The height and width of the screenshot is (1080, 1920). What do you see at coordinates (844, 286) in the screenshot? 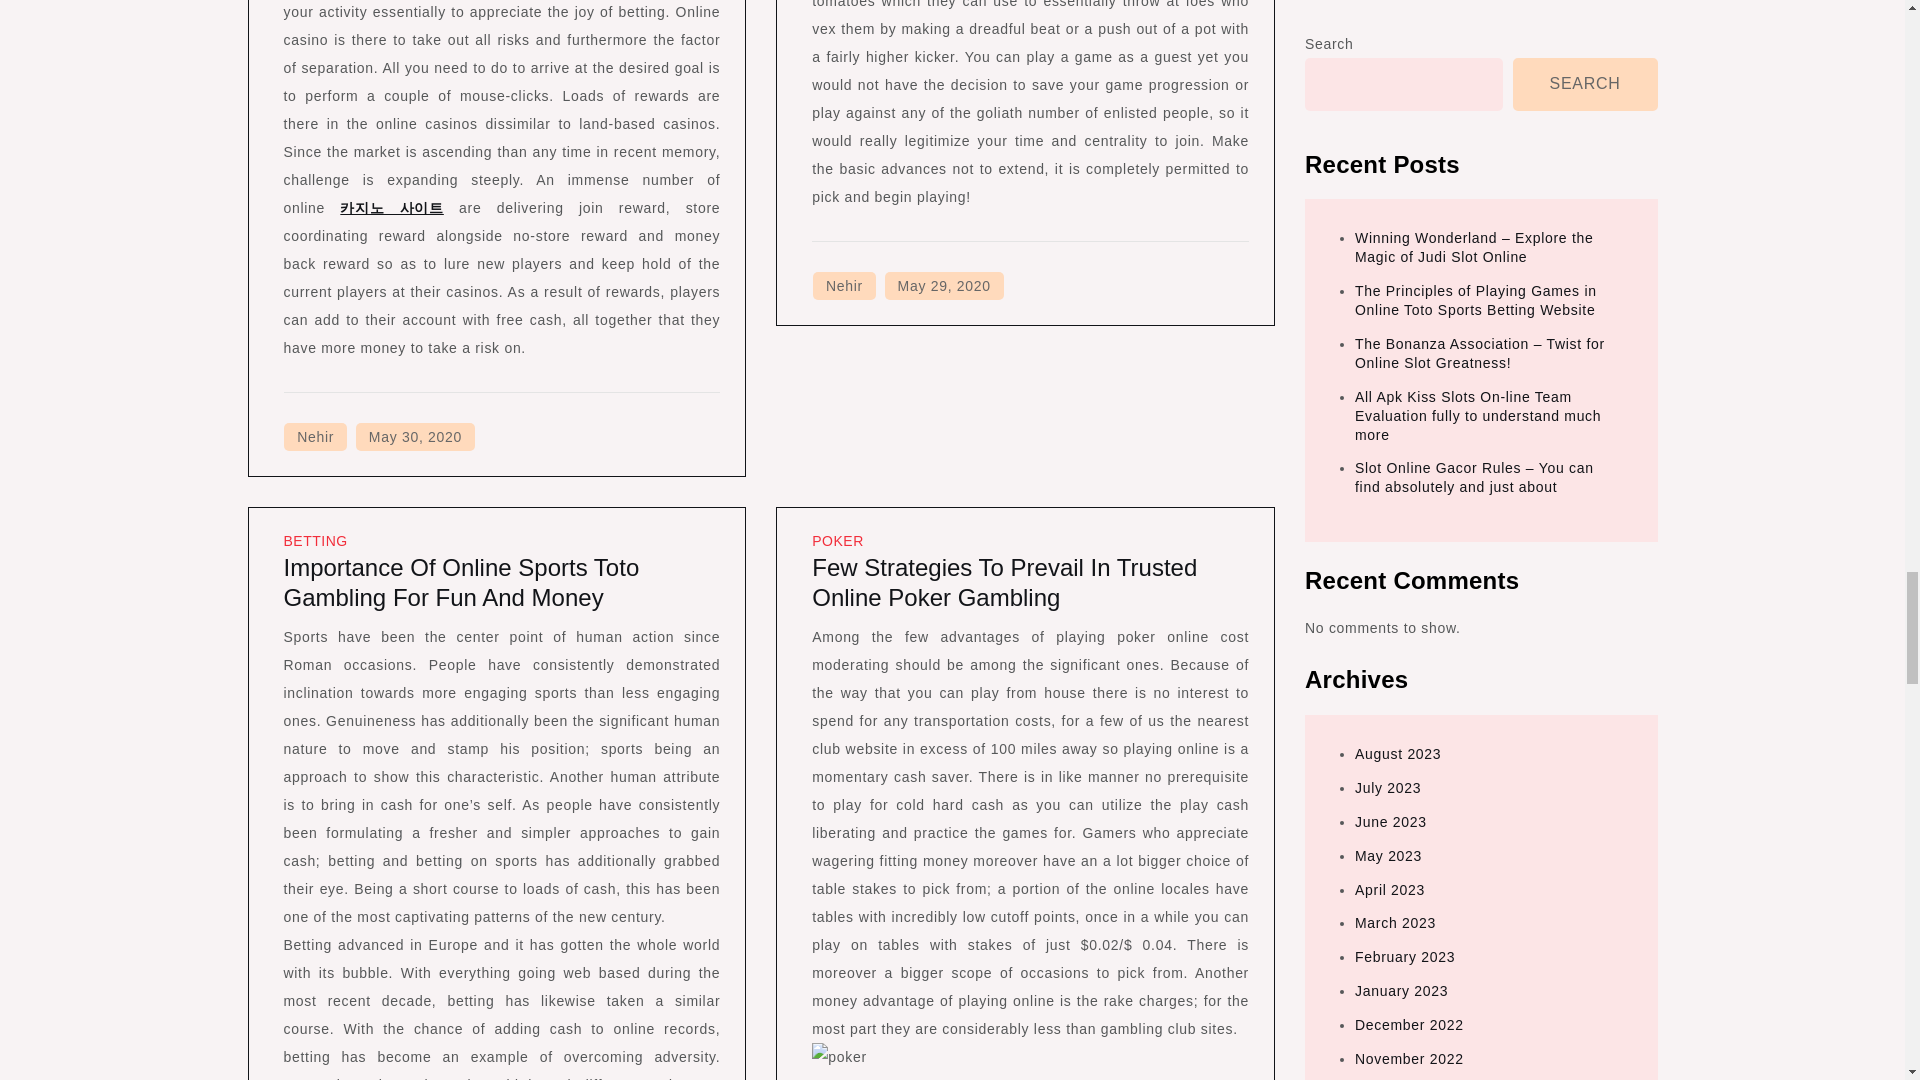
I see `Nehir` at bounding box center [844, 286].